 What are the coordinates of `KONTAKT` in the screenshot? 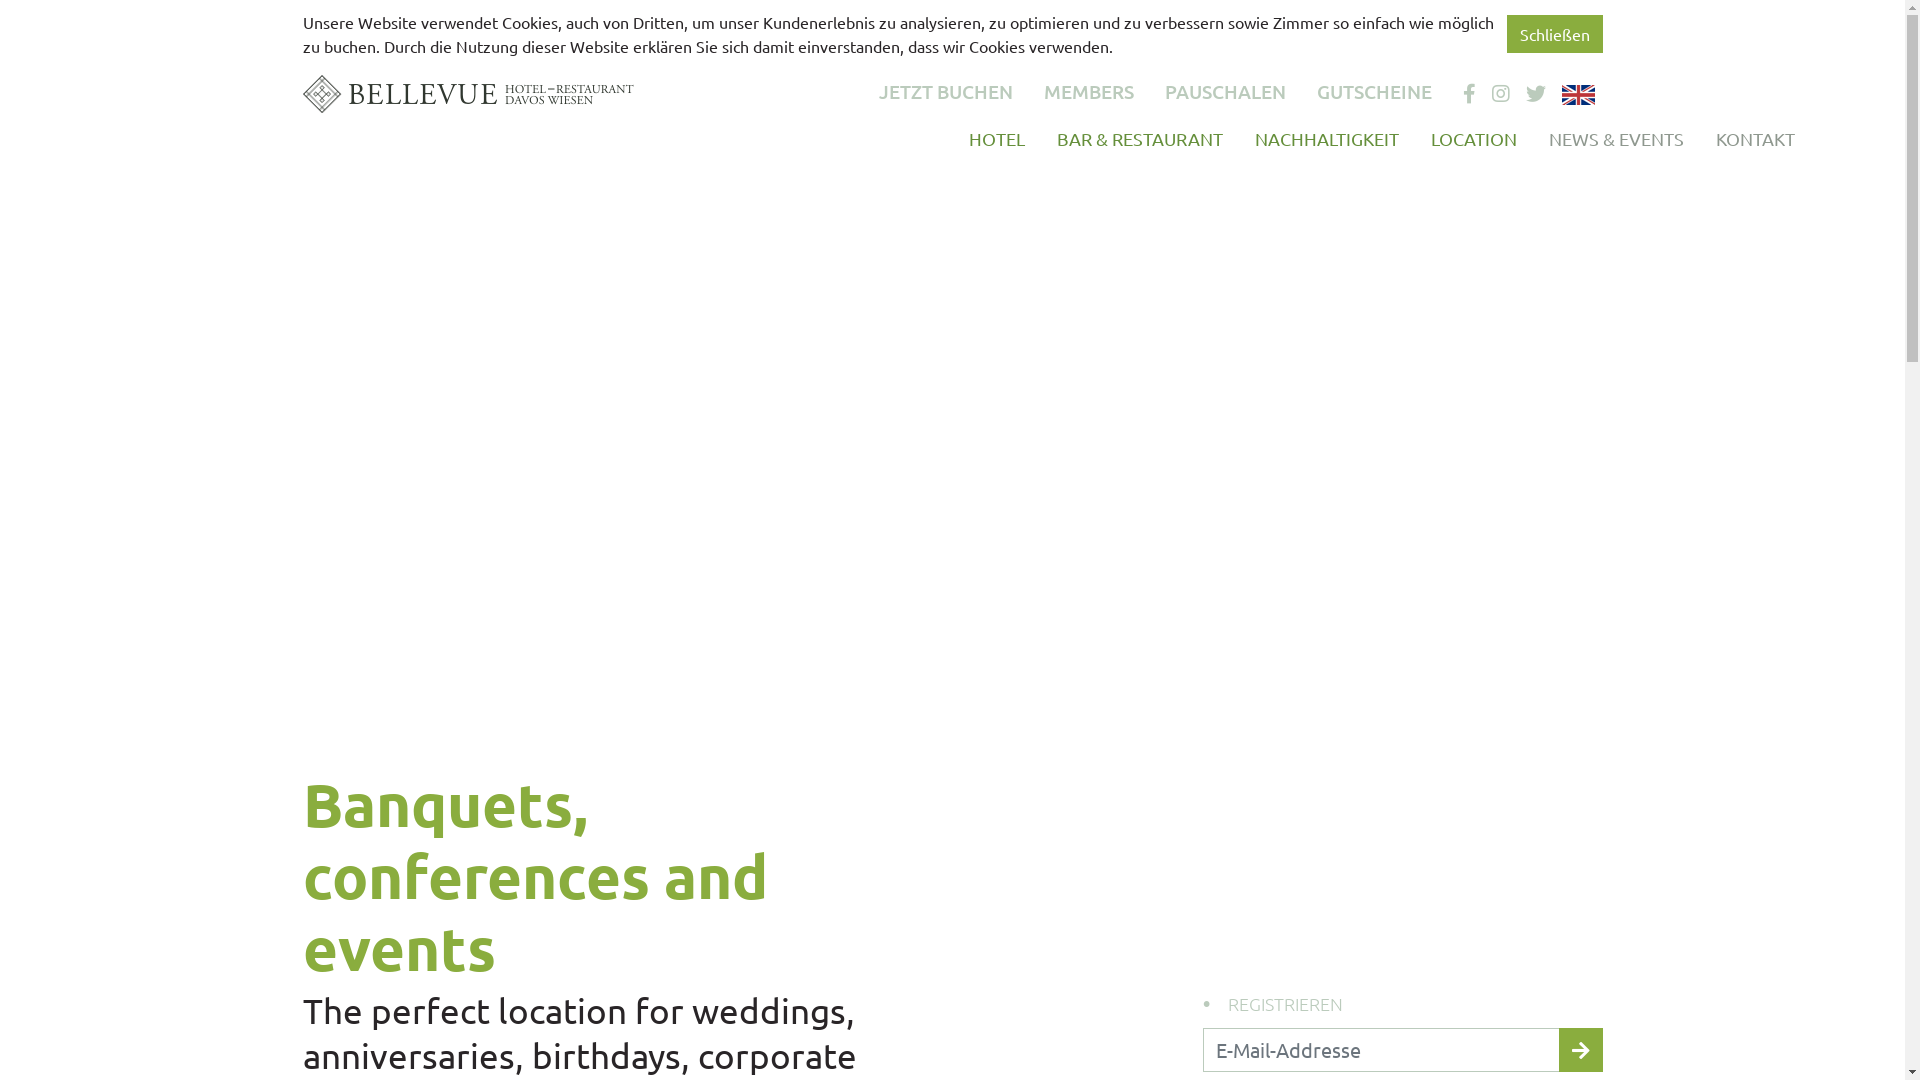 It's located at (1756, 138).